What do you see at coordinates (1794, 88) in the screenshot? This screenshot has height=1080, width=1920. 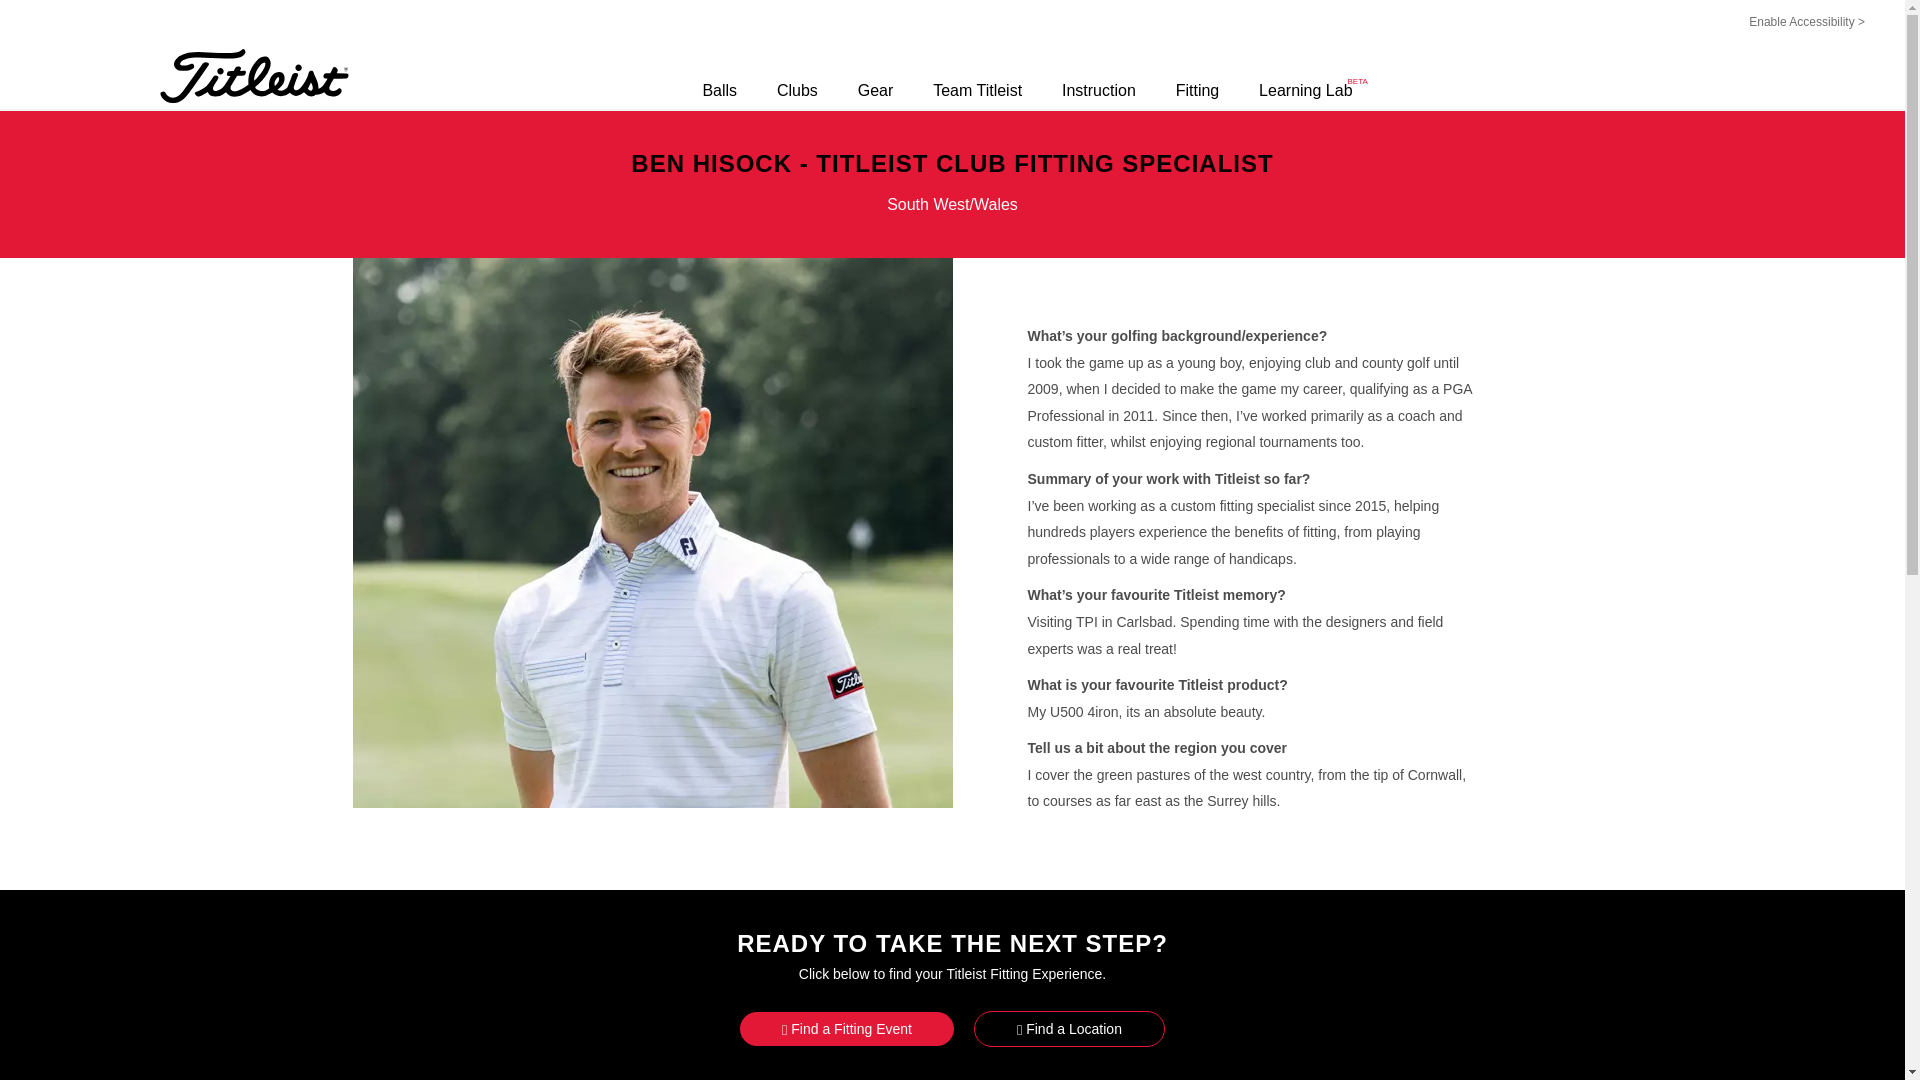 I see `MY ACCOUNT` at bounding box center [1794, 88].